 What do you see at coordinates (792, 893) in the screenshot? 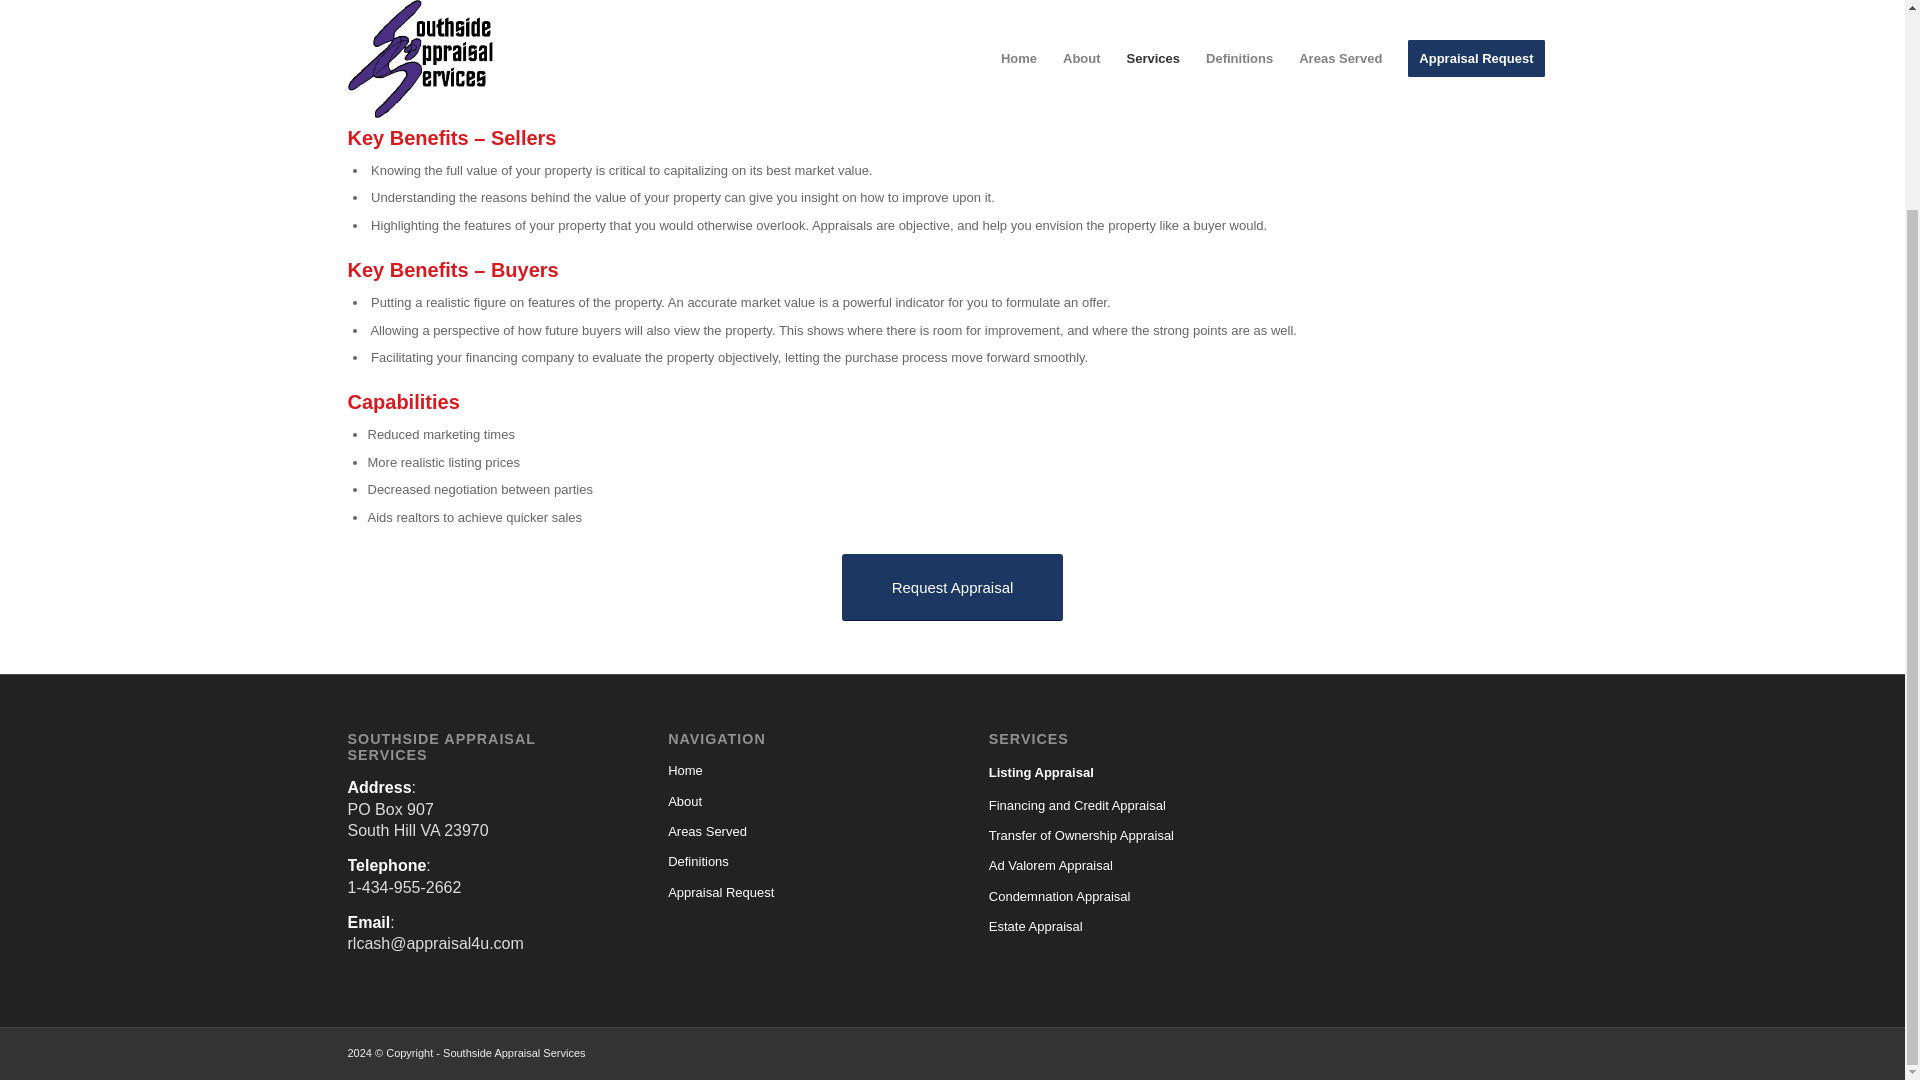
I see `Appraisal Request` at bounding box center [792, 893].